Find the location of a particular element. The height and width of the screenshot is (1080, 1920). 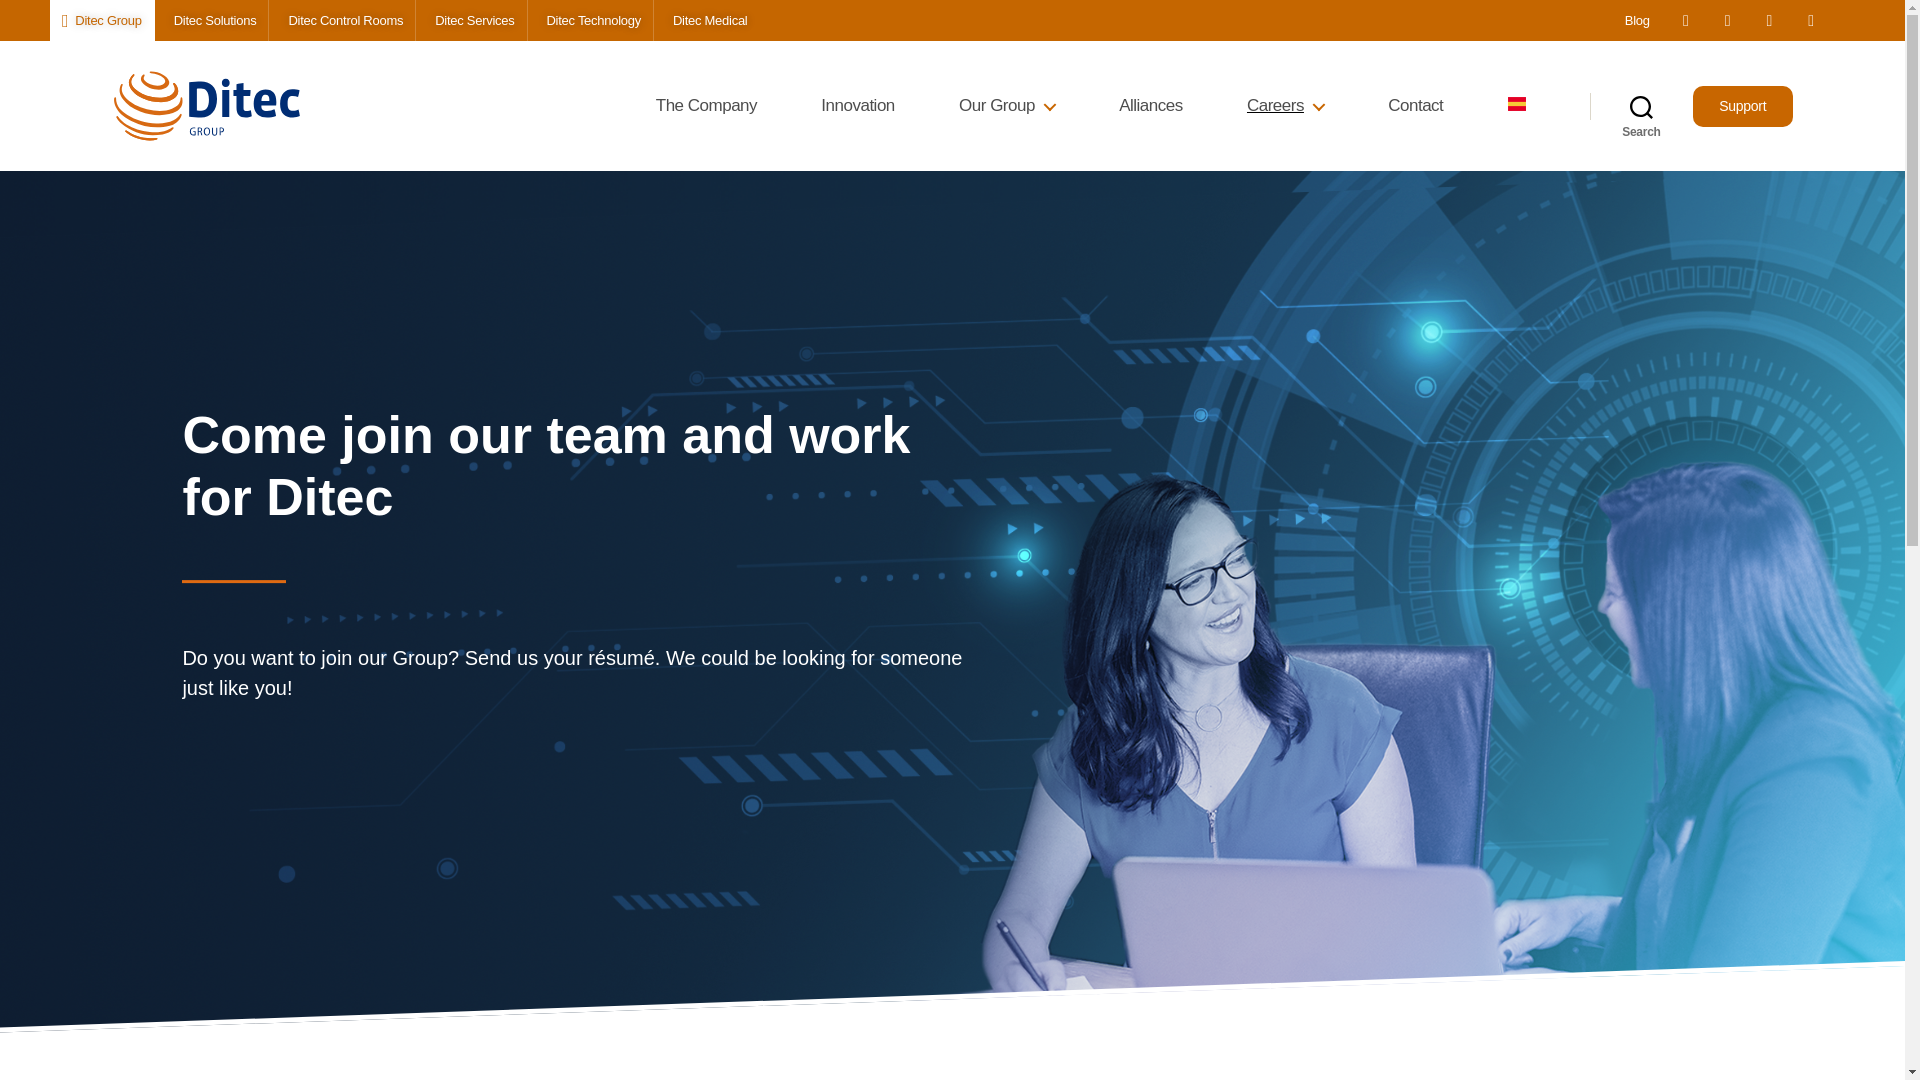

Support is located at coordinates (1743, 106).